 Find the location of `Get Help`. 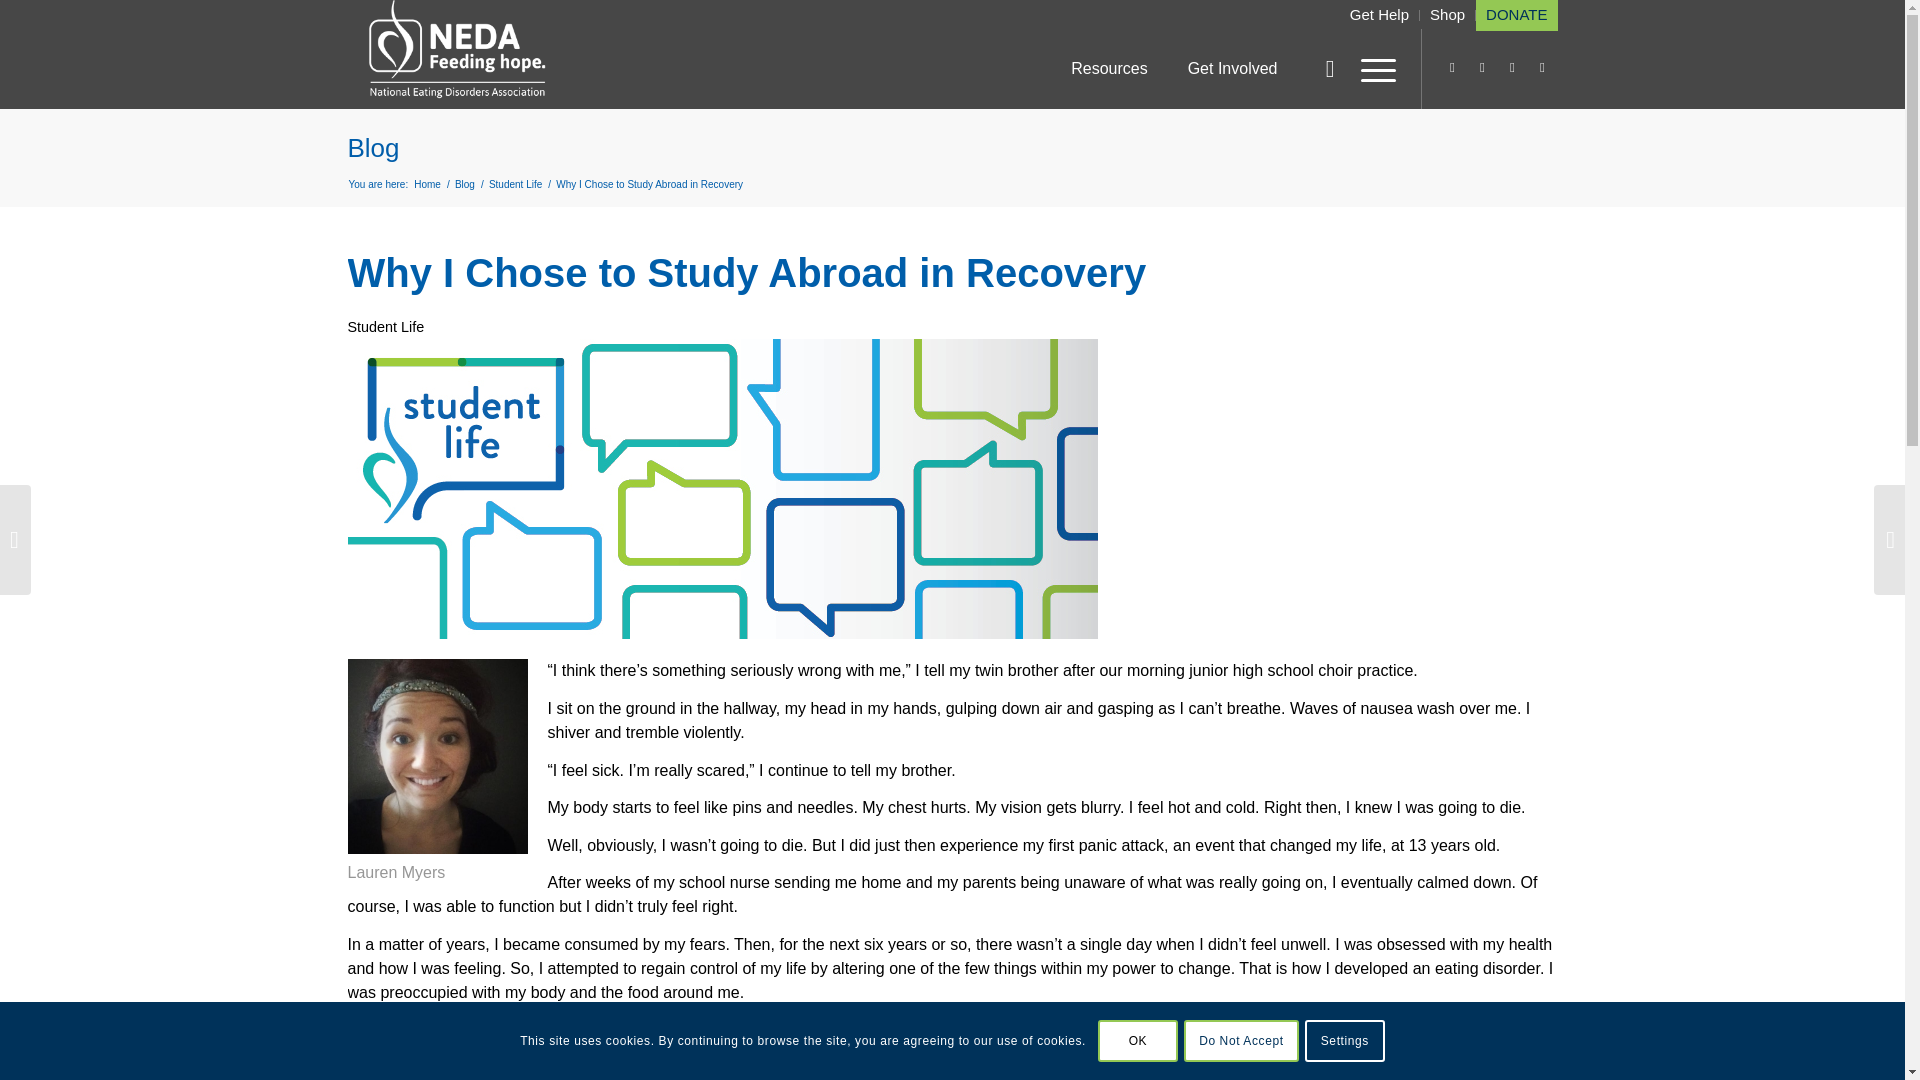

Get Help is located at coordinates (1379, 15).